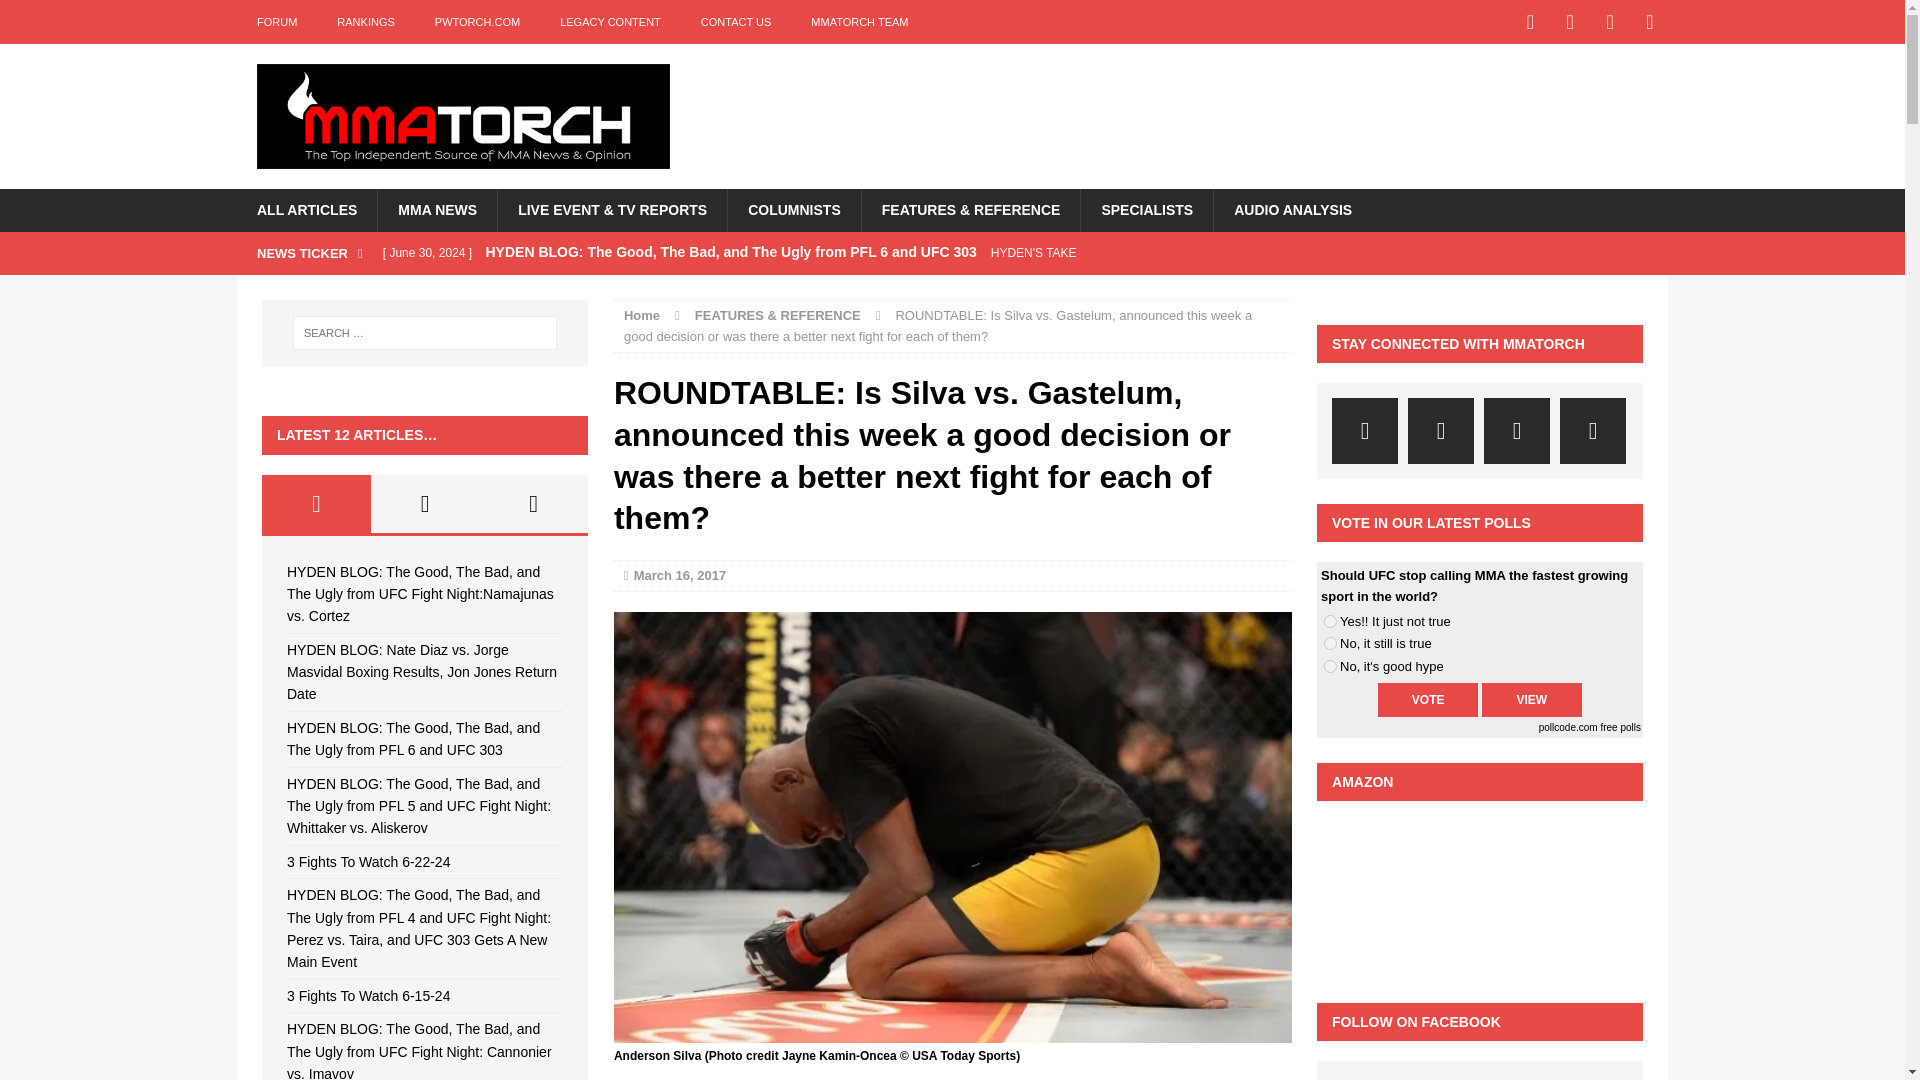  Describe the element at coordinates (1330, 644) in the screenshot. I see `2` at that location.